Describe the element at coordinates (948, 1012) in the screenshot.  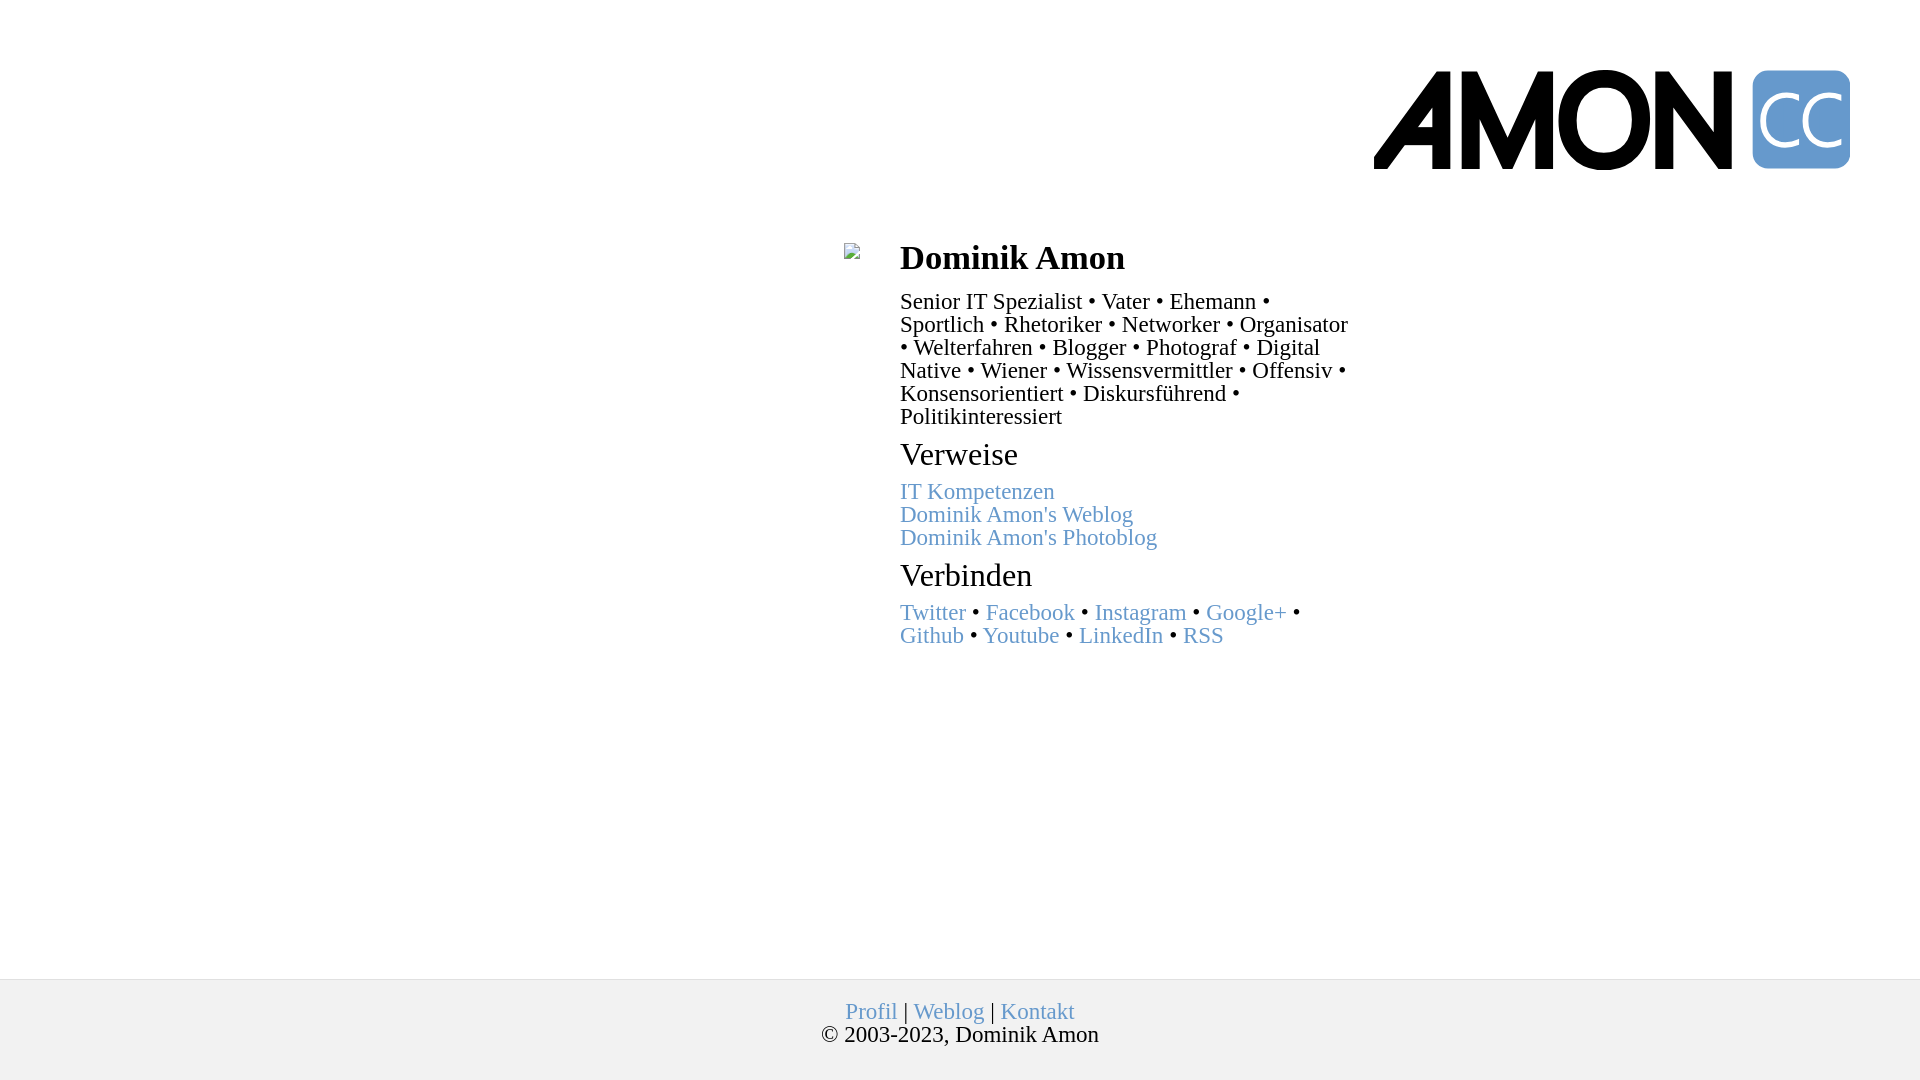
I see `Weblog` at that location.